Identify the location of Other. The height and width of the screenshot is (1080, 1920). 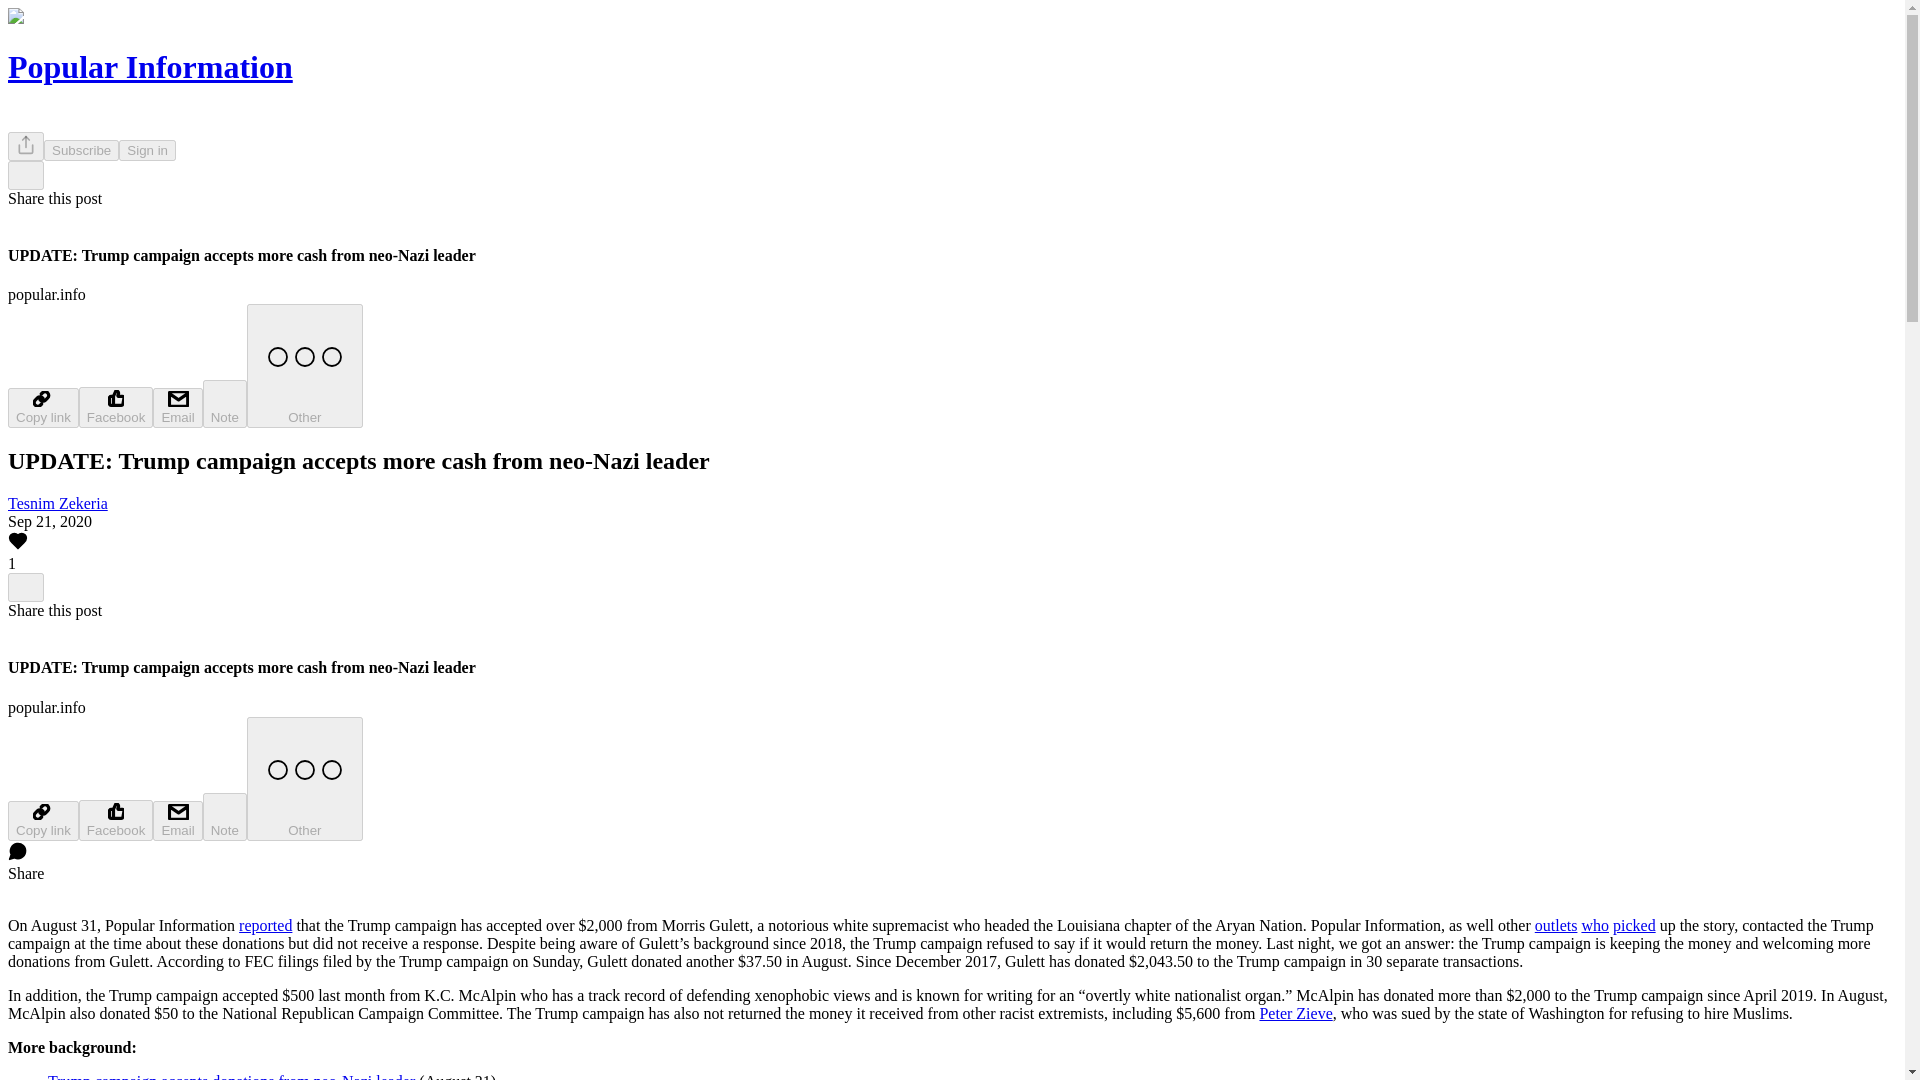
(304, 365).